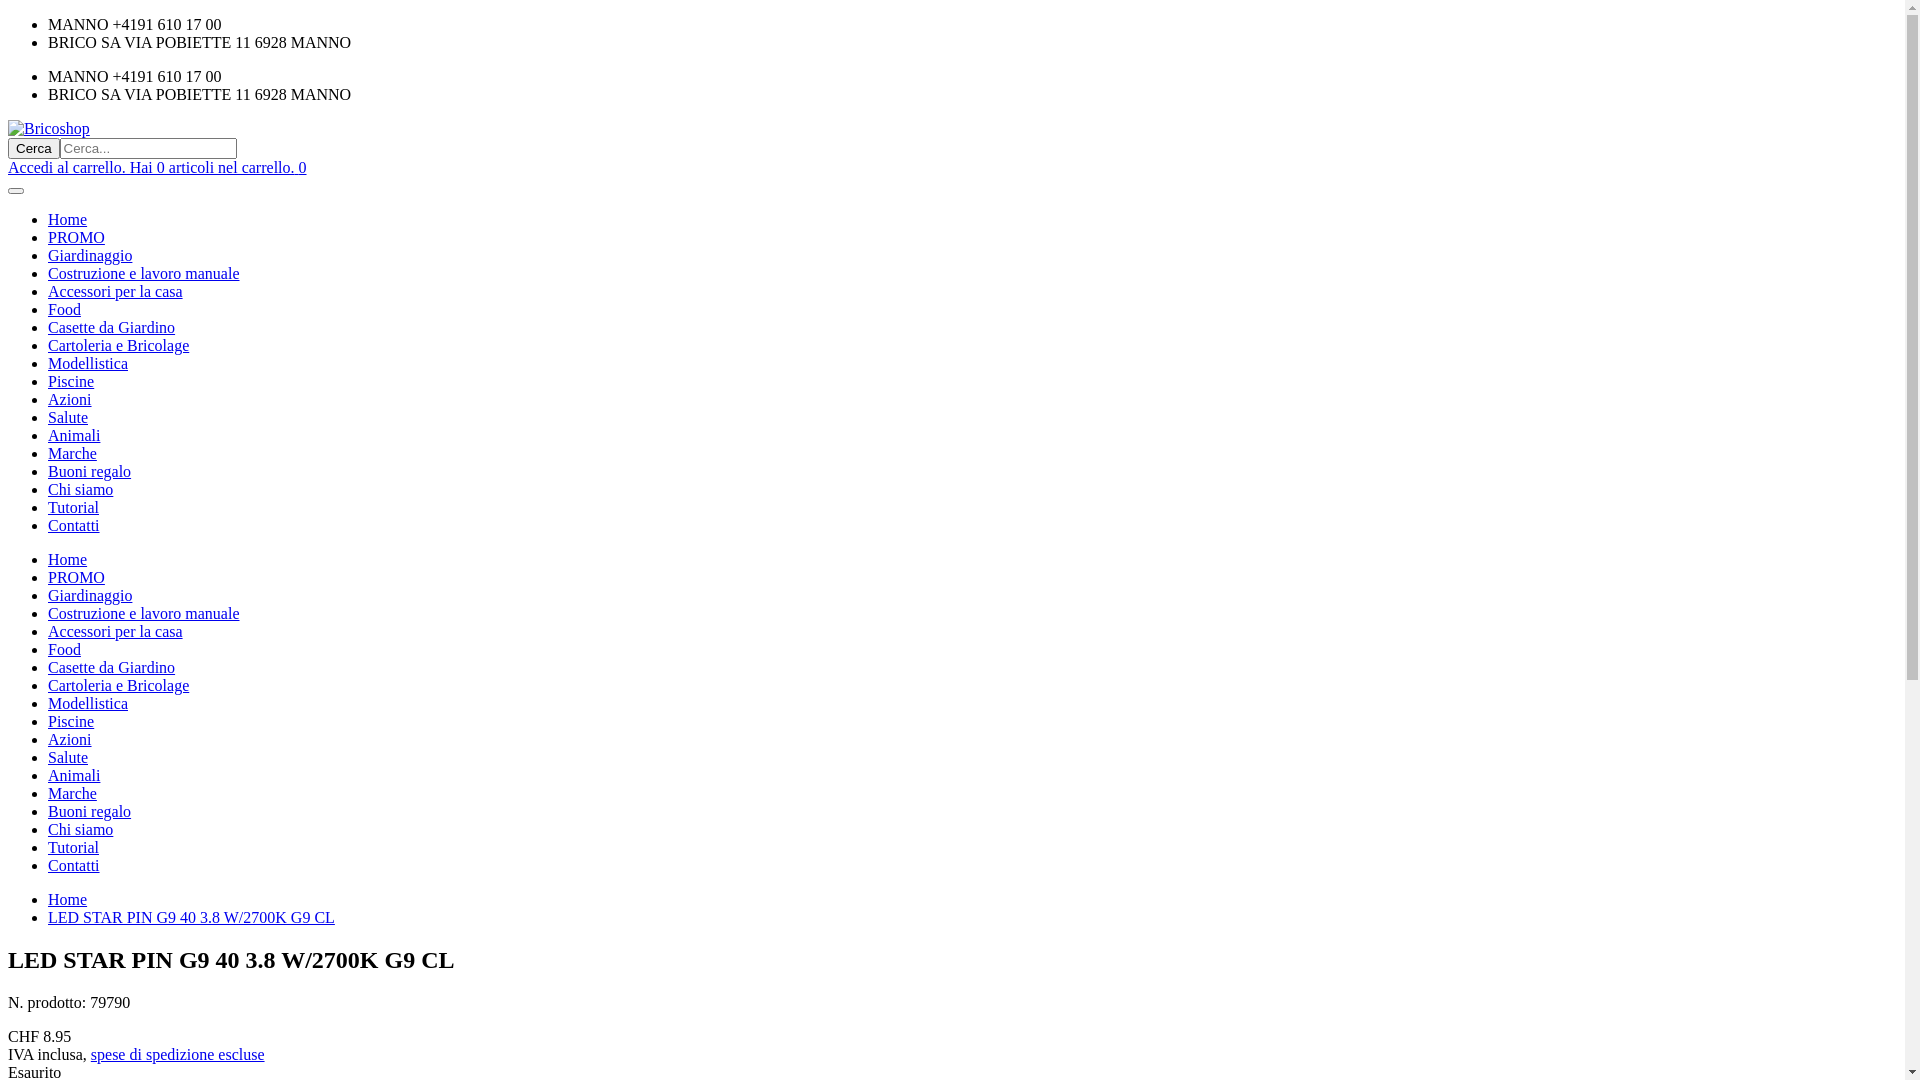 The width and height of the screenshot is (1920, 1080). I want to click on Tutorial, so click(74, 848).